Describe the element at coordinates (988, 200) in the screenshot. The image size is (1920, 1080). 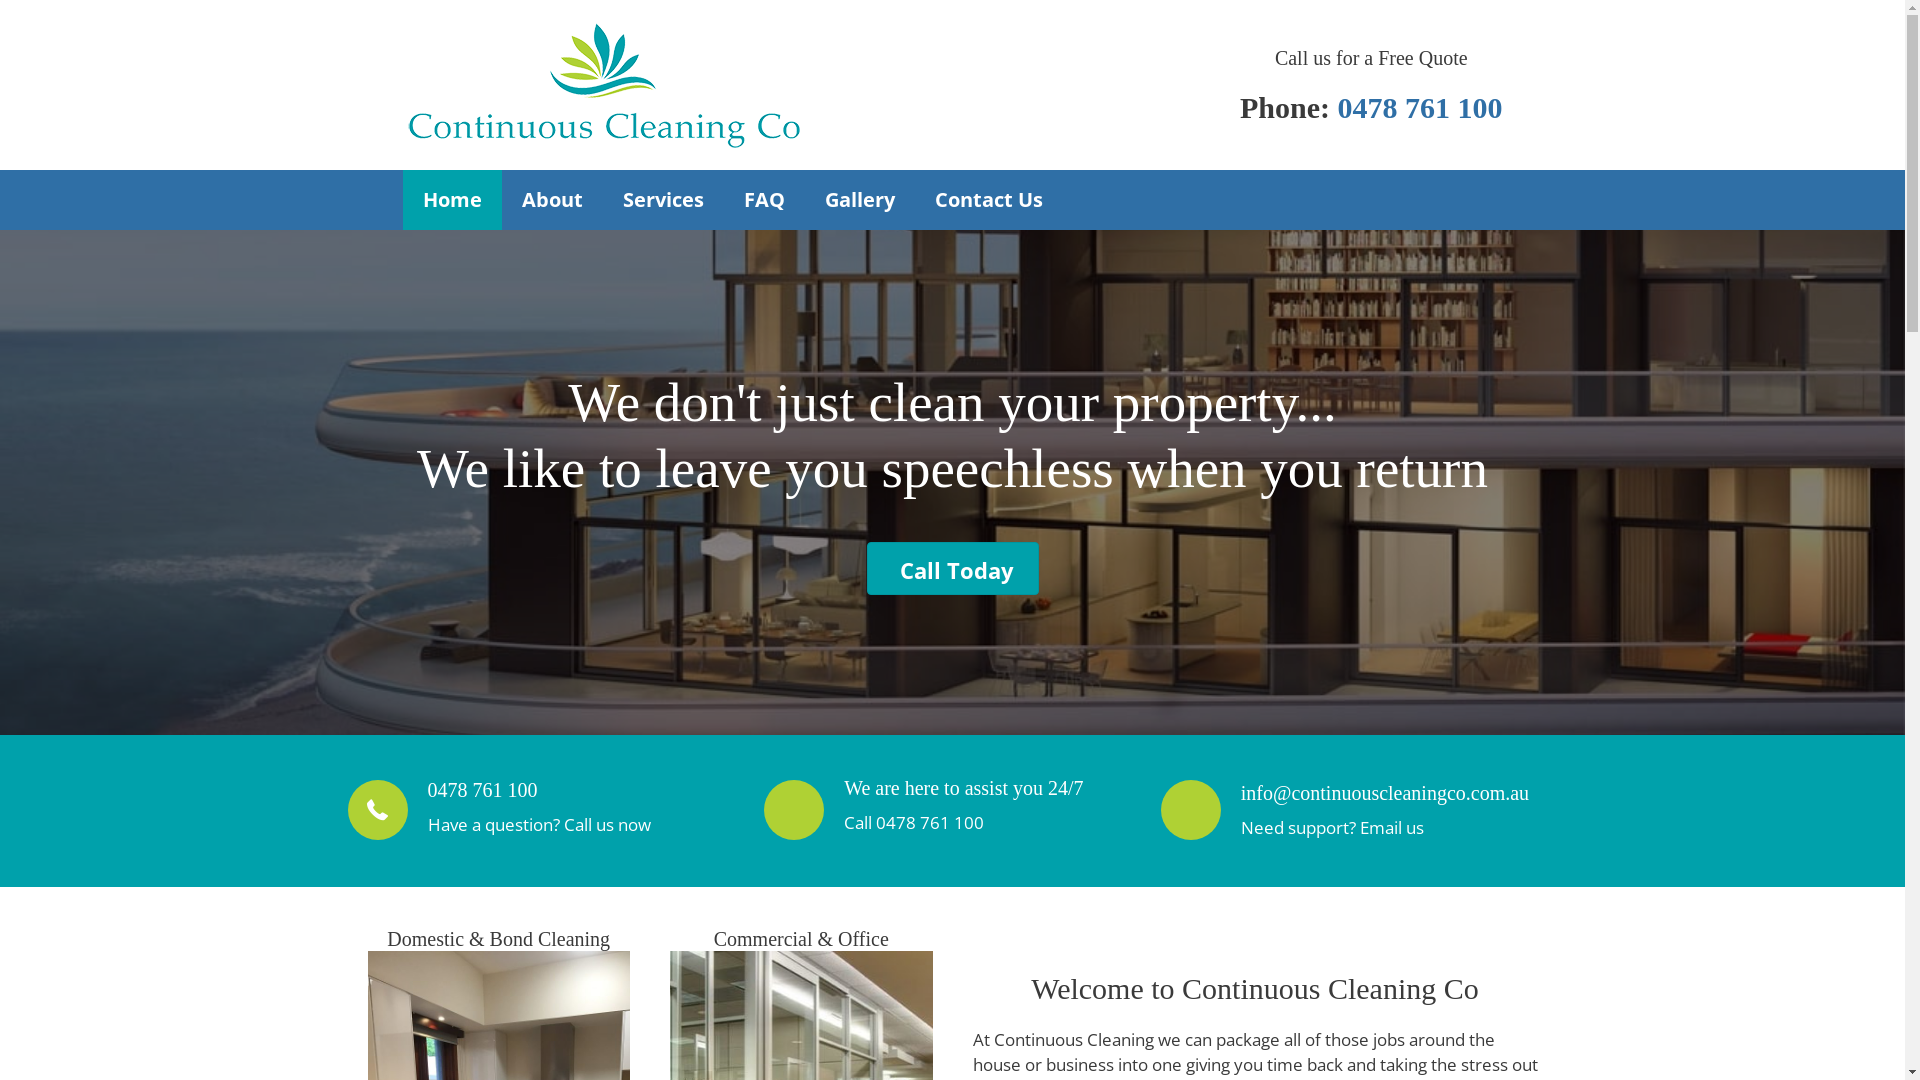
I see `Contact Us` at that location.